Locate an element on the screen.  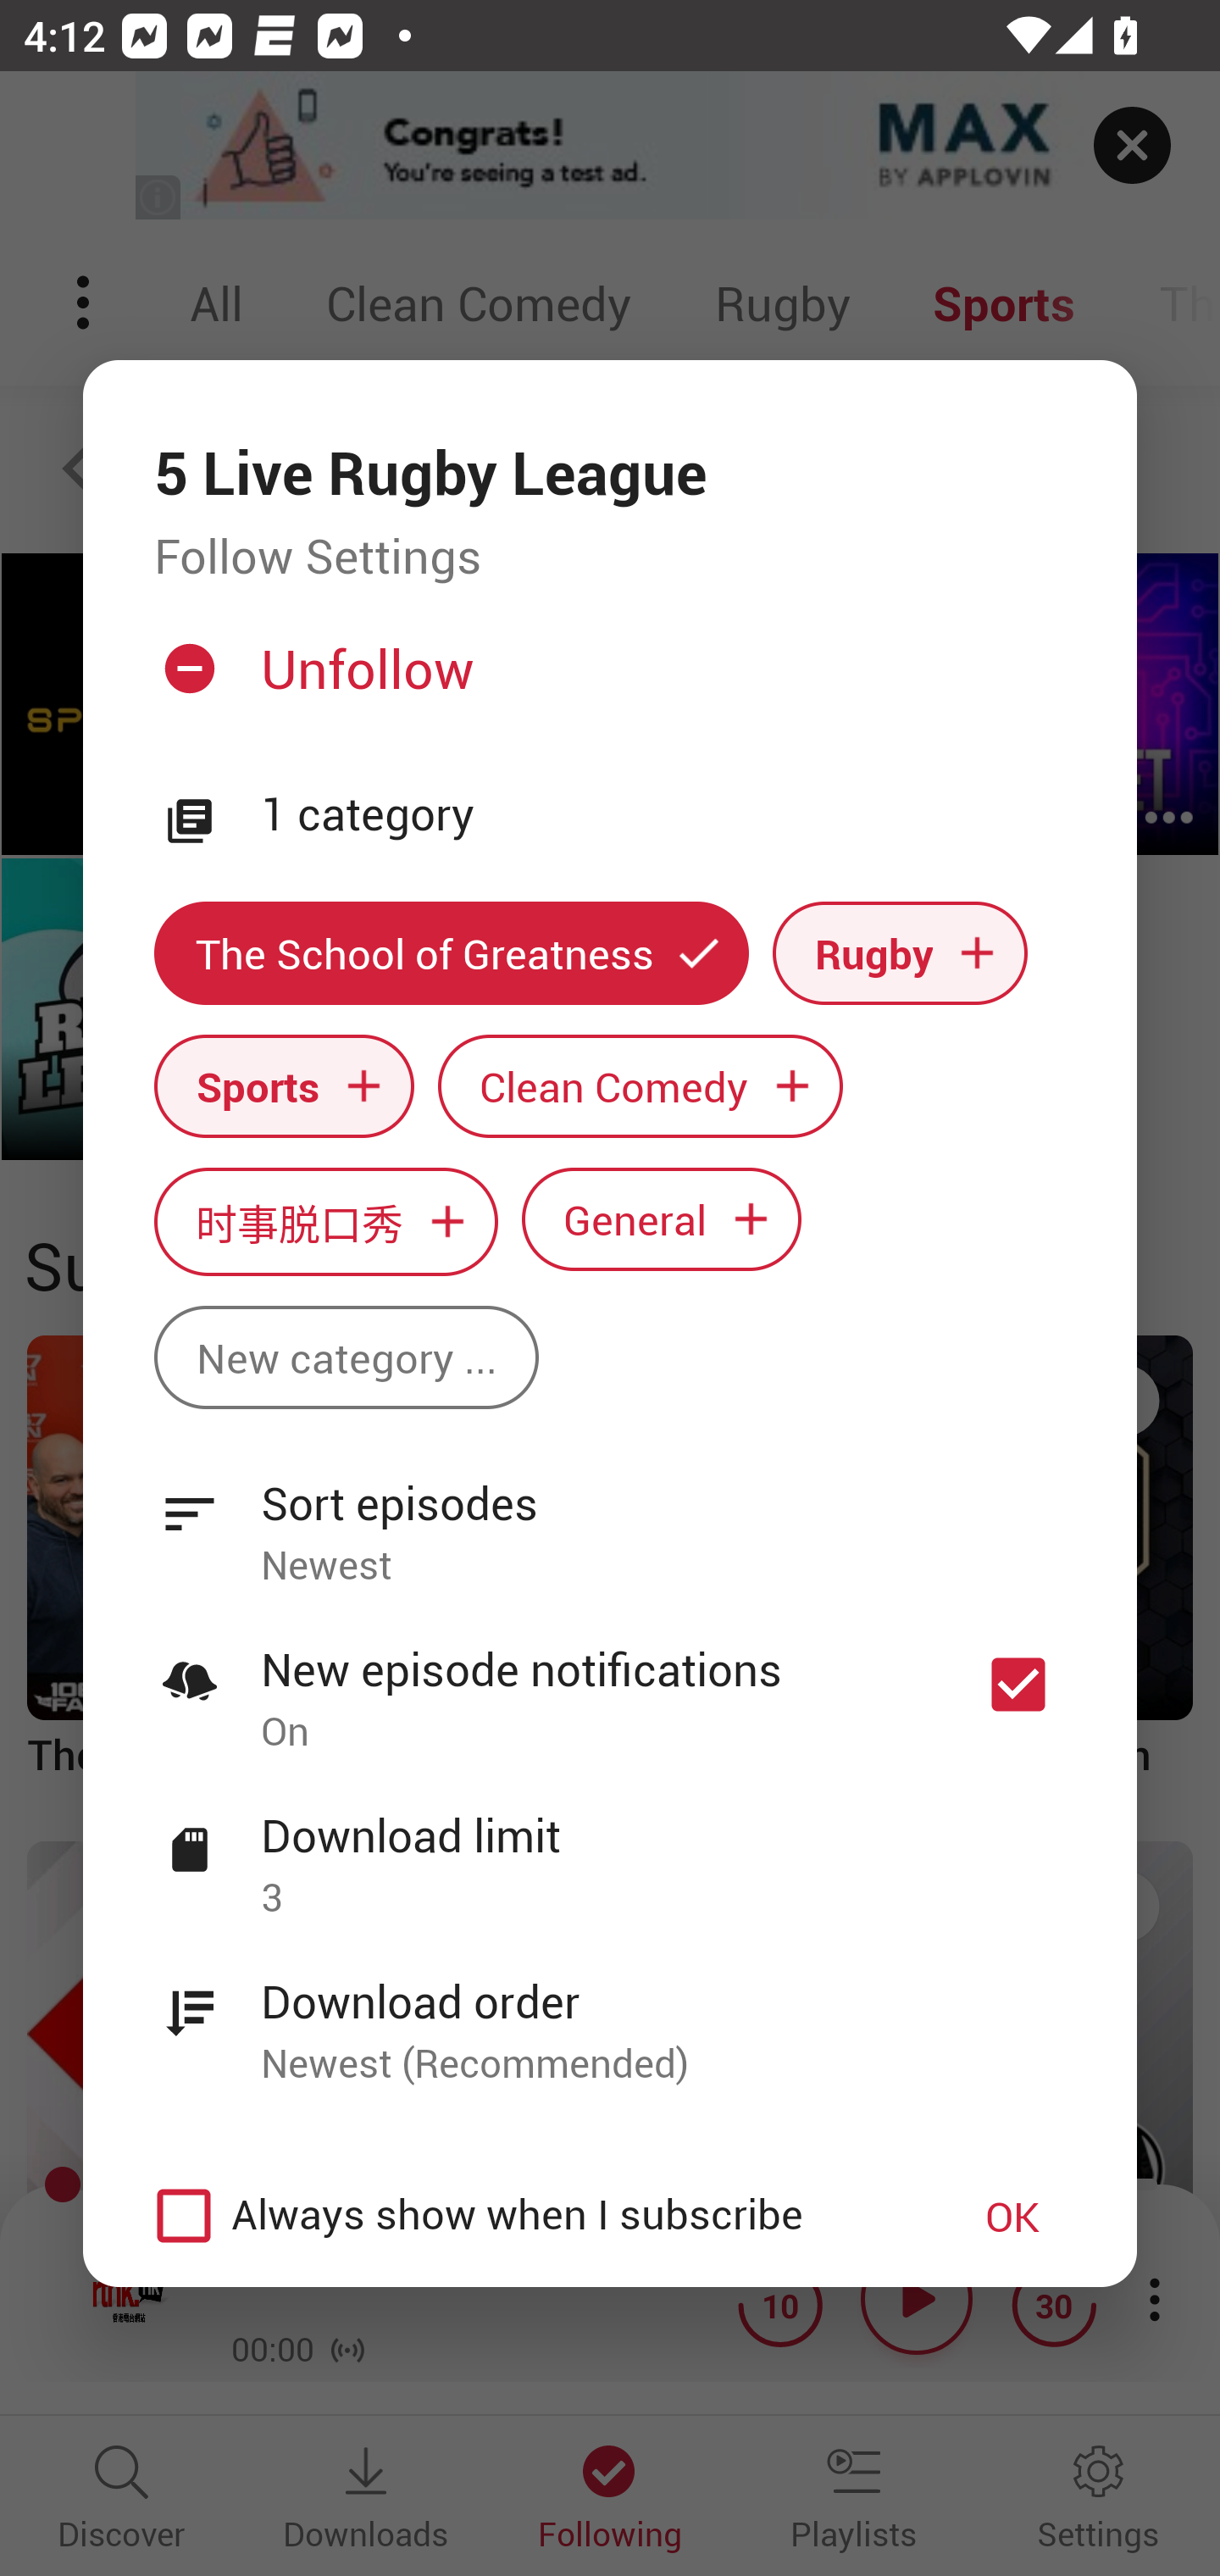
New category ... is located at coordinates (346, 1357).